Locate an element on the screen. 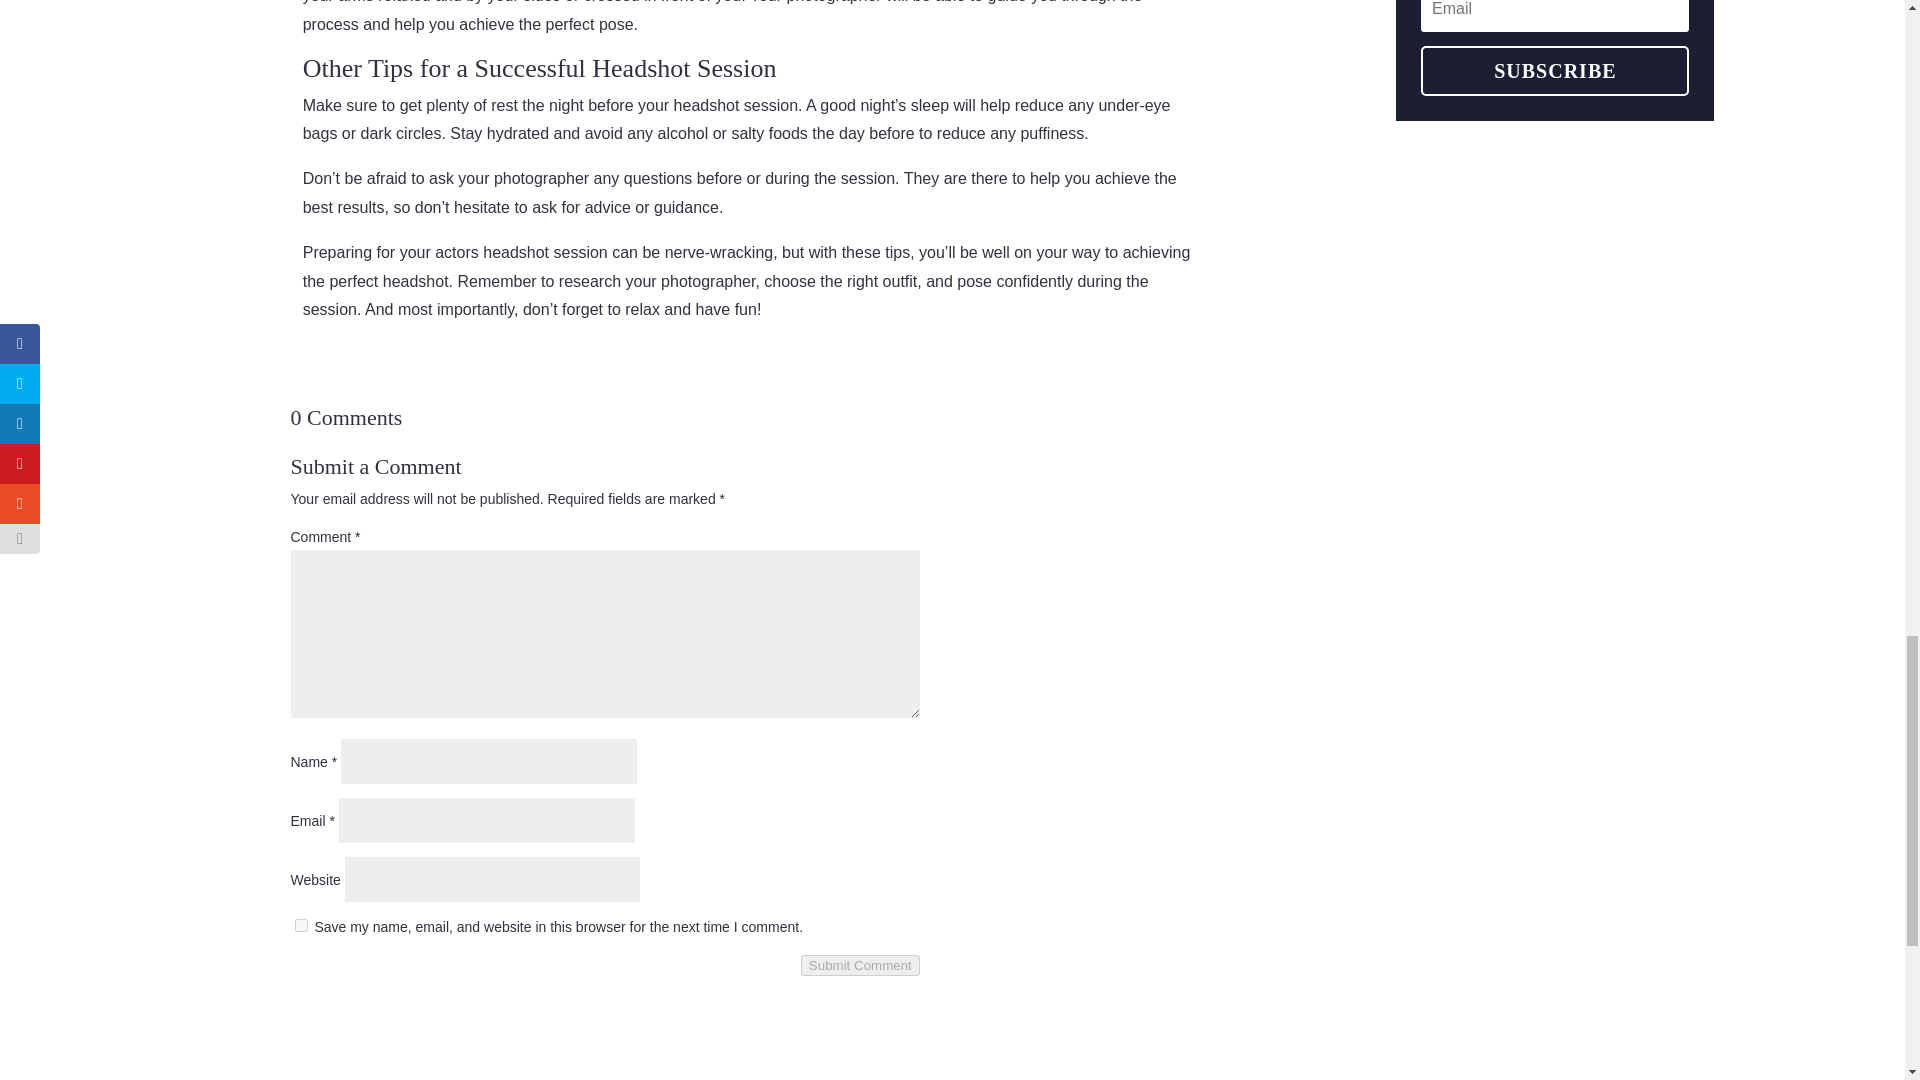 The width and height of the screenshot is (1920, 1080). Submit Comment is located at coordinates (860, 965).